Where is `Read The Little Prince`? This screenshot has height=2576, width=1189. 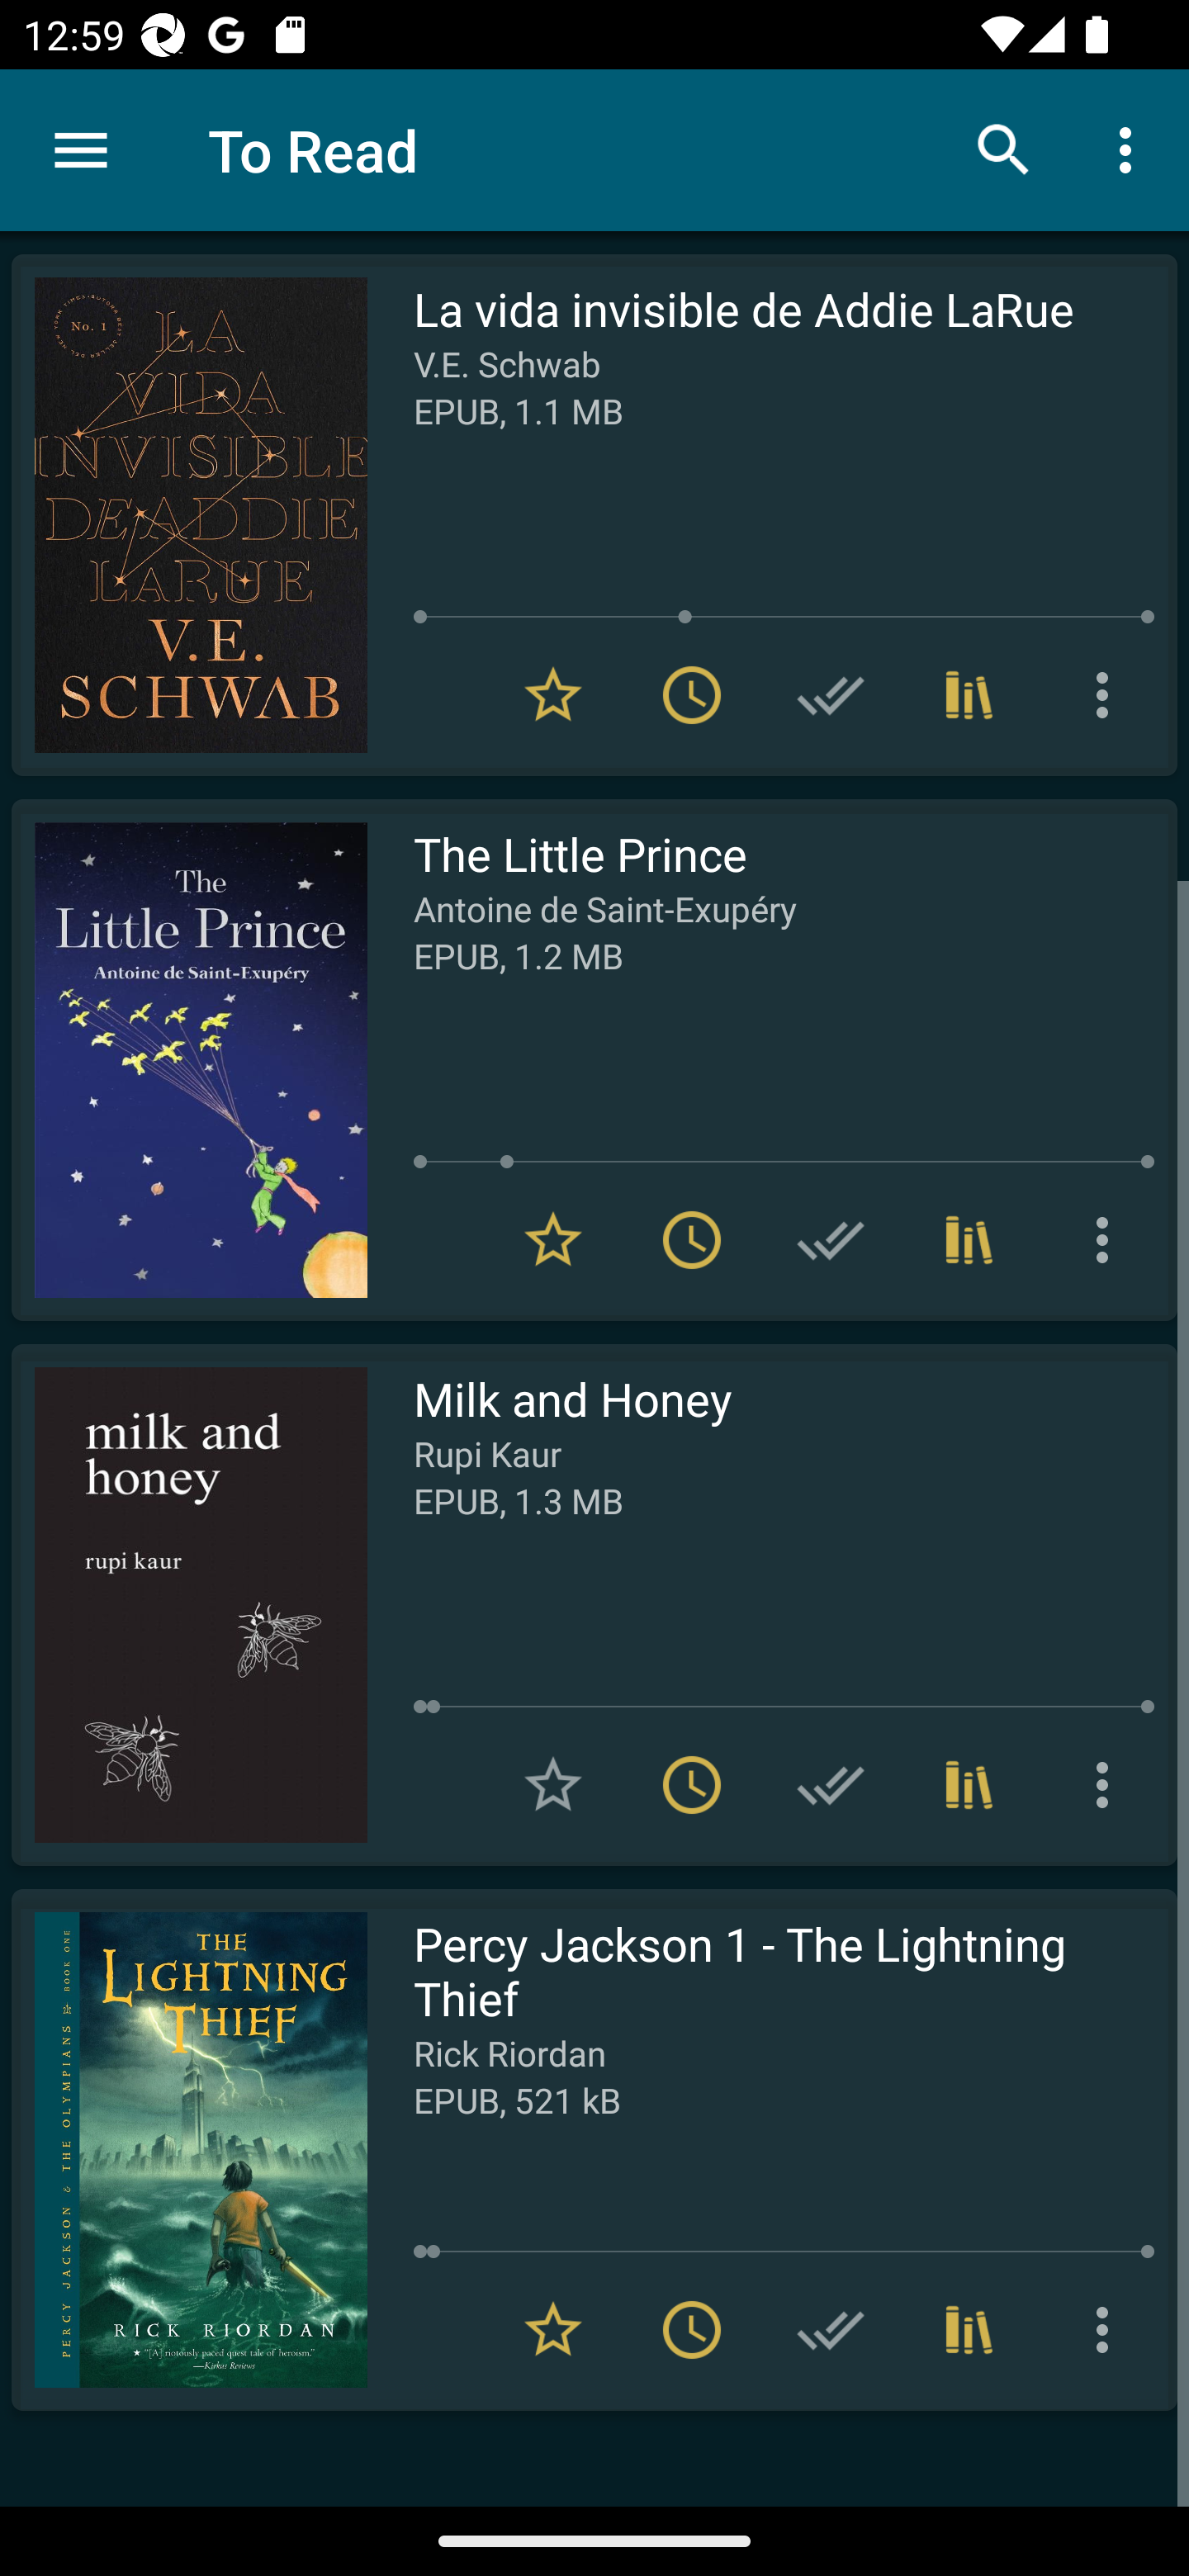 Read The Little Prince is located at coordinates (189, 1060).